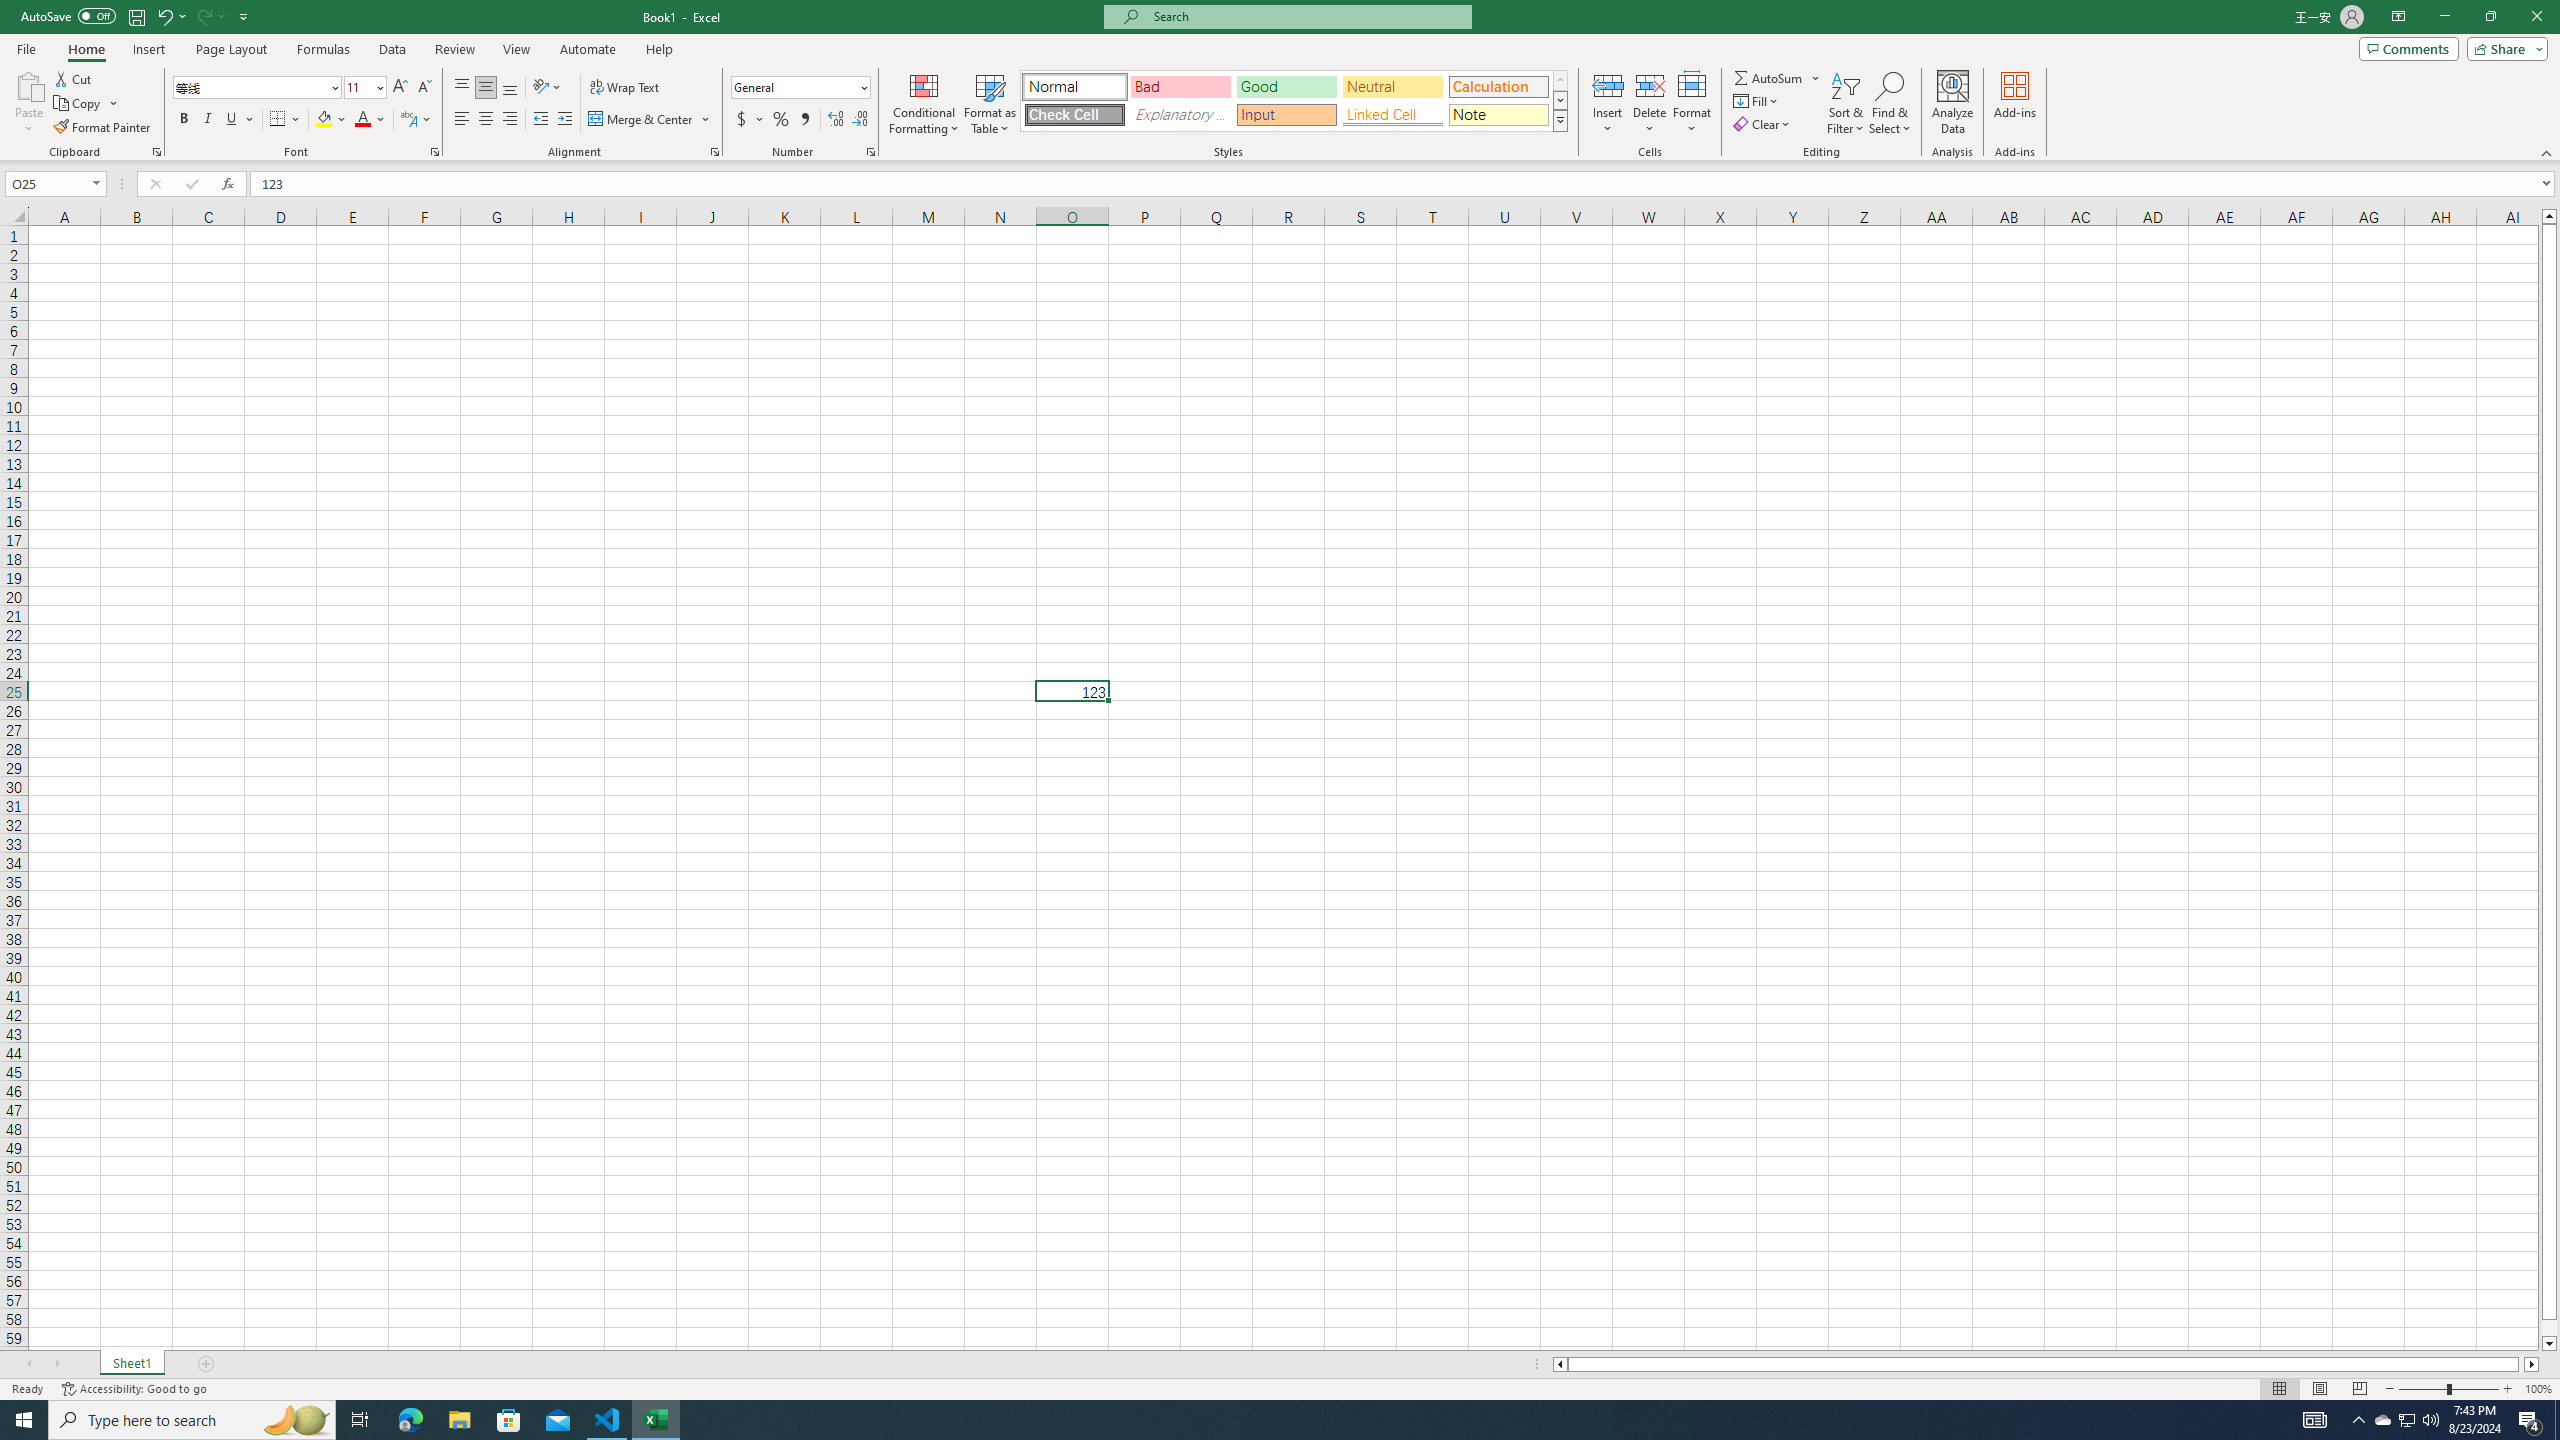 Image resolution: width=2560 pixels, height=1440 pixels. Describe the element at coordinates (1558, 1364) in the screenshot. I see `Column left` at that location.